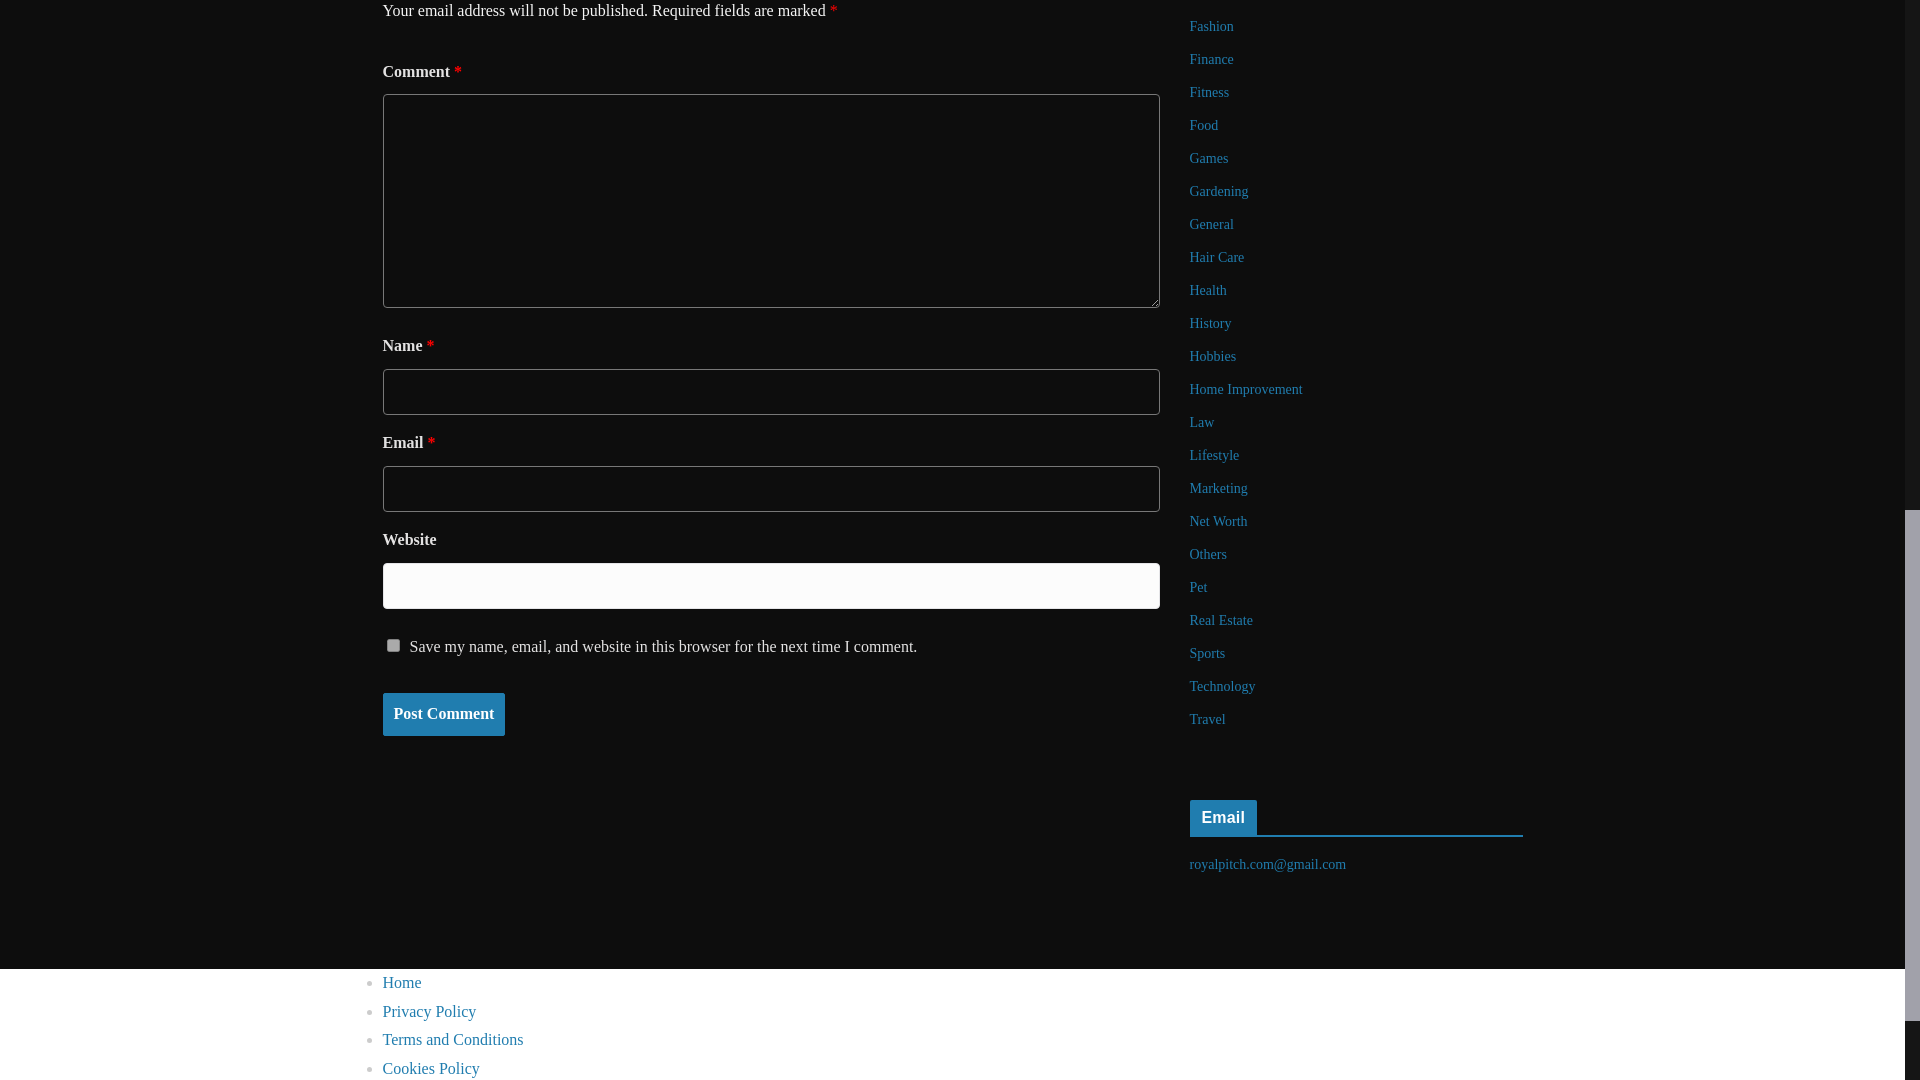 Image resolution: width=1920 pixels, height=1080 pixels. What do you see at coordinates (1217, 256) in the screenshot?
I see `Hair Care` at bounding box center [1217, 256].